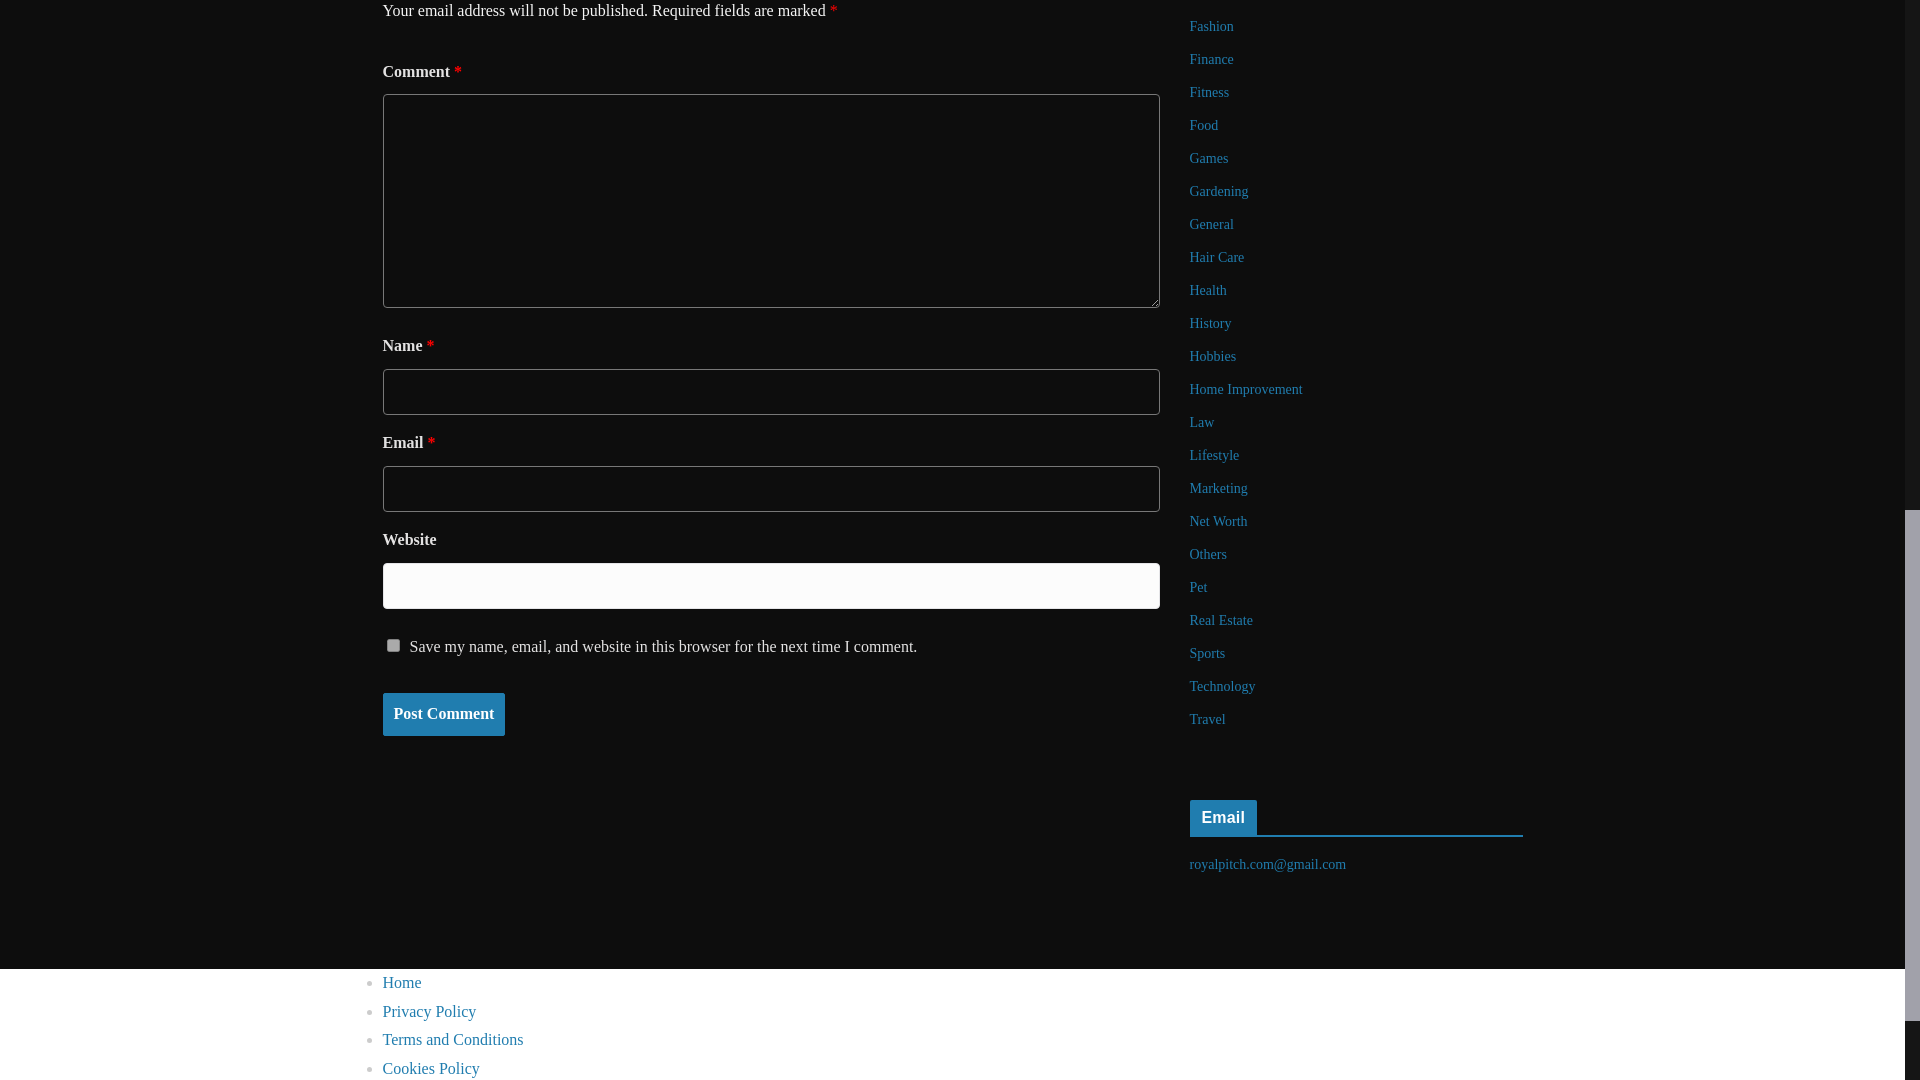 Image resolution: width=1920 pixels, height=1080 pixels. What do you see at coordinates (1217, 256) in the screenshot?
I see `Hair Care` at bounding box center [1217, 256].